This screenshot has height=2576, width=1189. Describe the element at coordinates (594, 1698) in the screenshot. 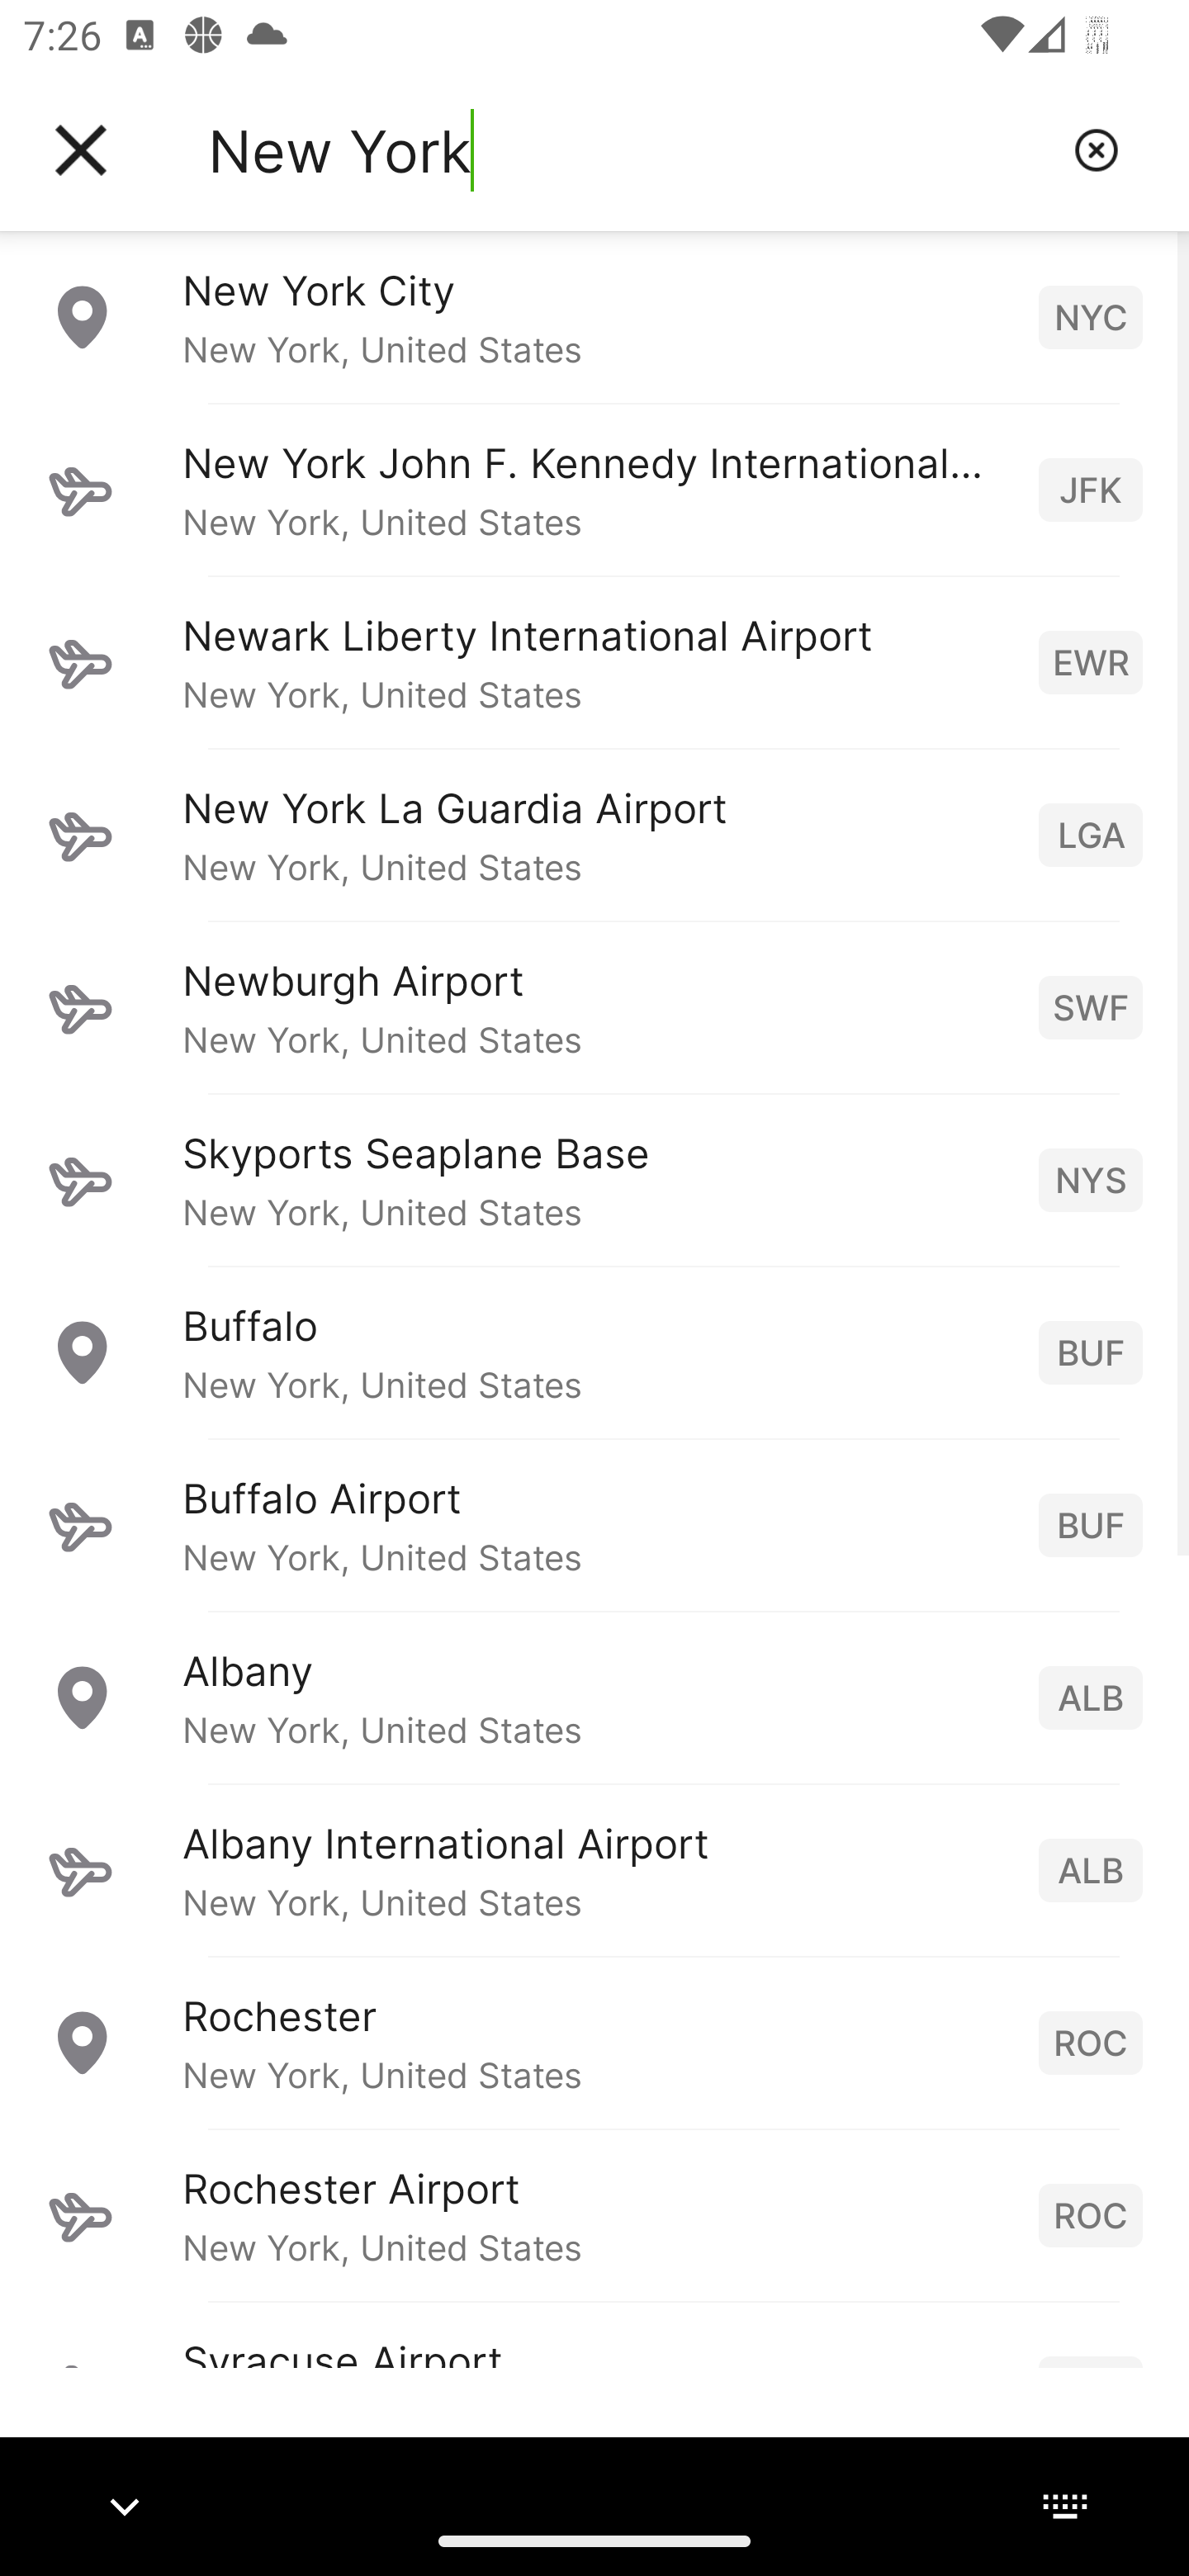

I see `Albany New York, United States ALB` at that location.